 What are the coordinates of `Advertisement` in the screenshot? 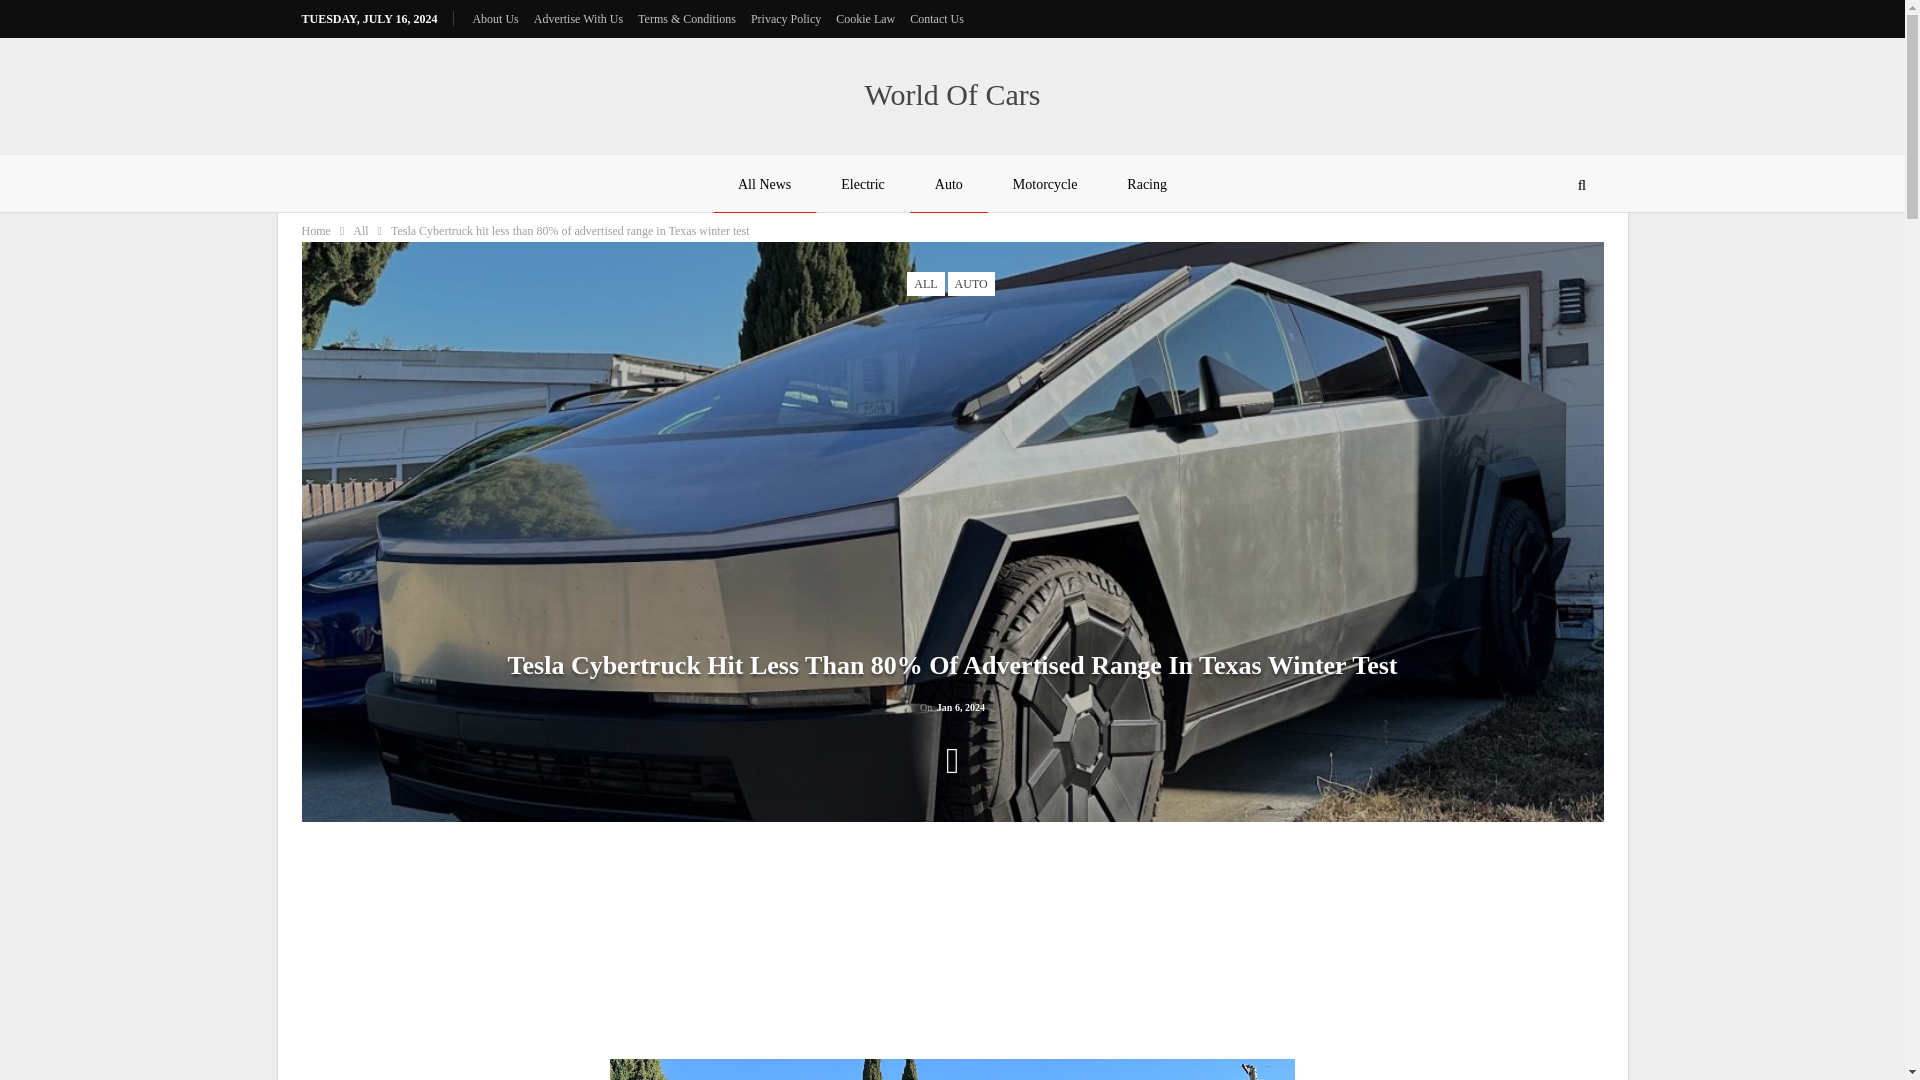 It's located at (952, 946).